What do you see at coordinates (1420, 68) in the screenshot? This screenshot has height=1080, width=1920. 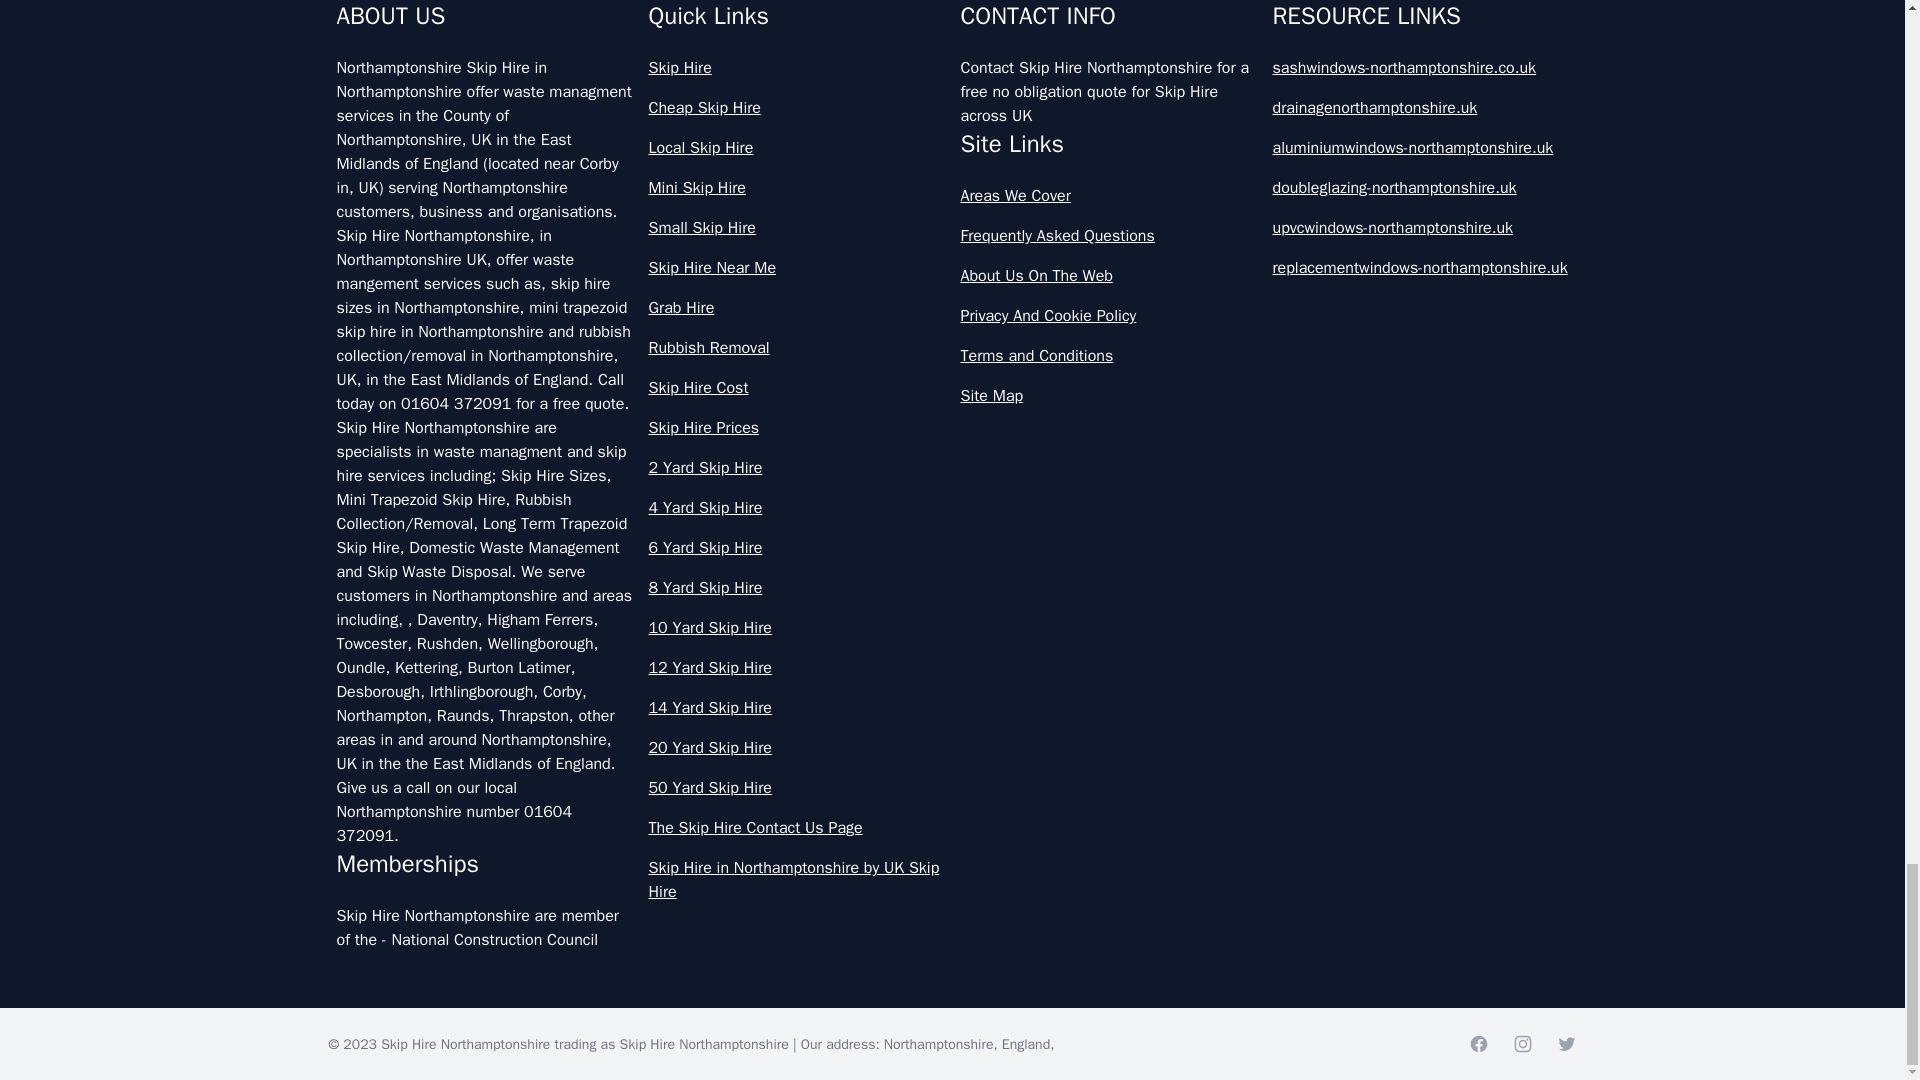 I see `sashwindows-northamptonshire.co.uk` at bounding box center [1420, 68].